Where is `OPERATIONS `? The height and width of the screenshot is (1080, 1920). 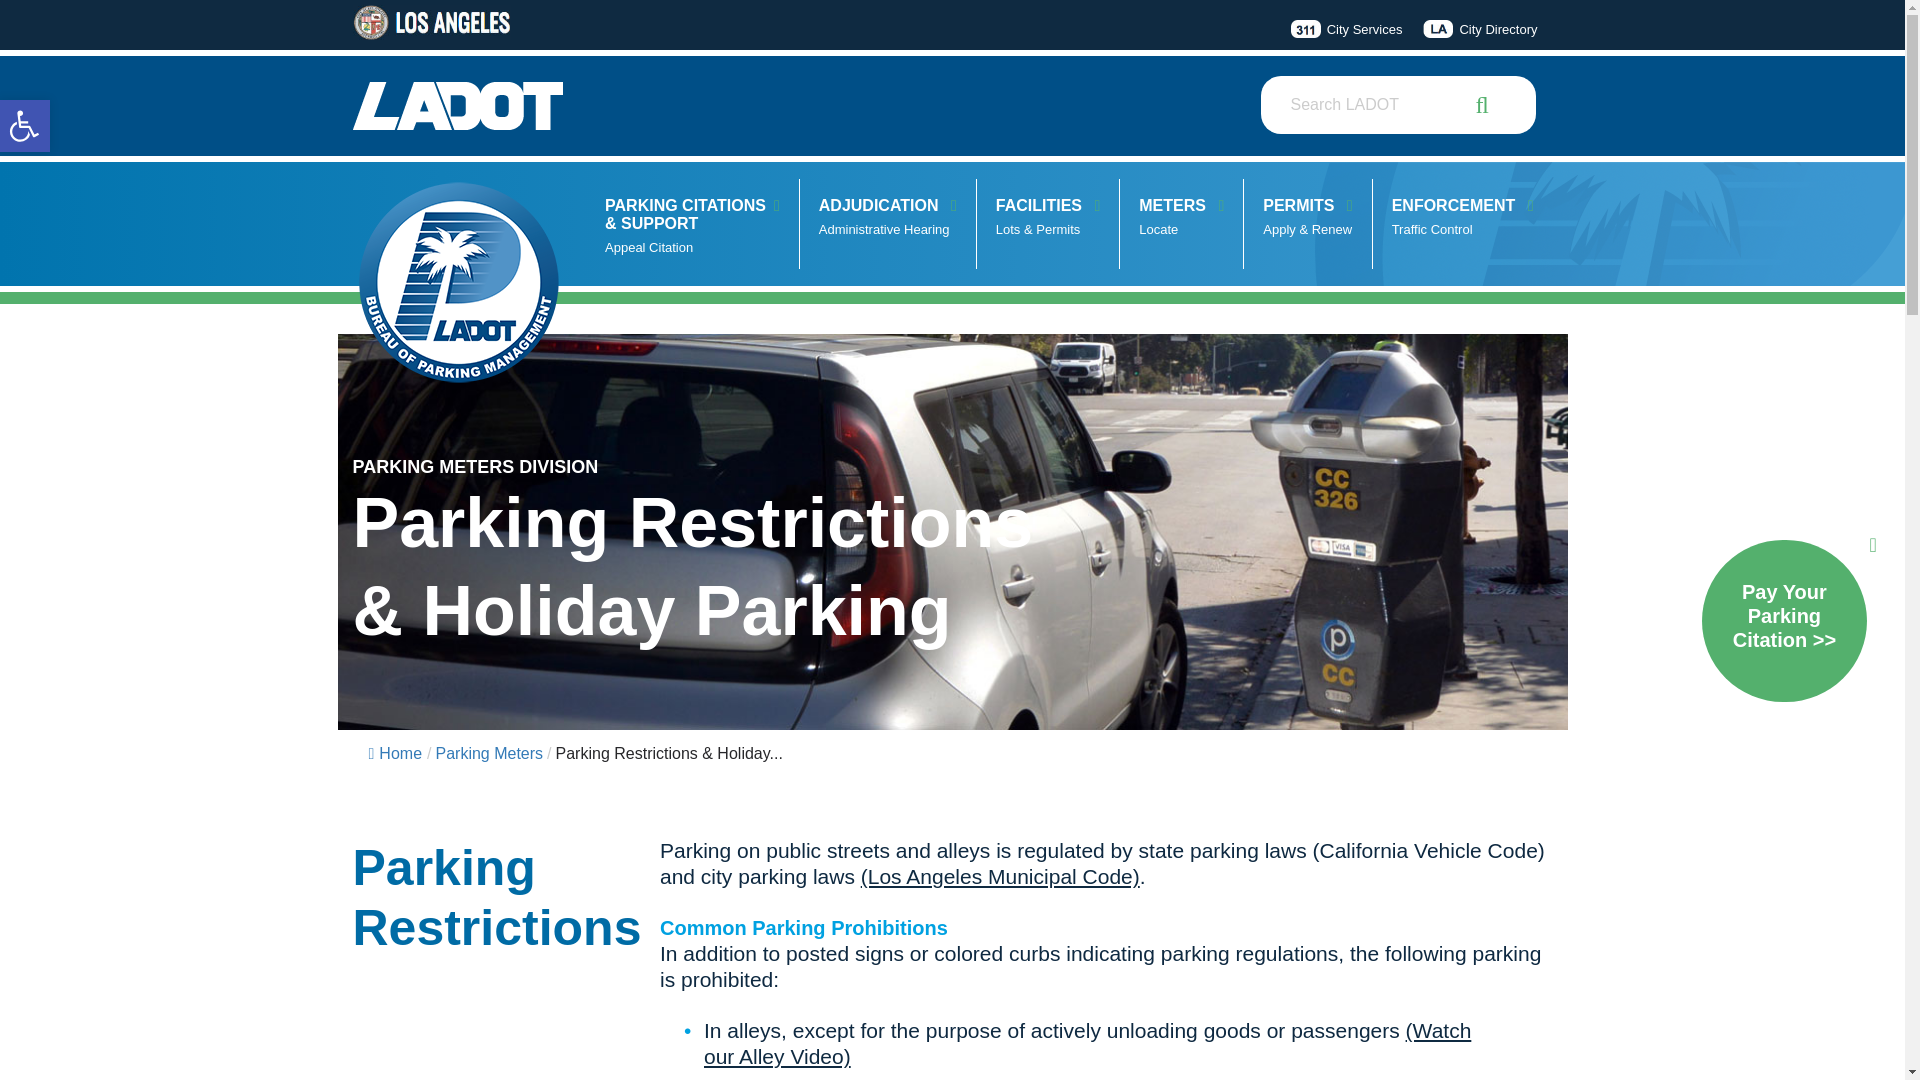 OPERATIONS  is located at coordinates (888, 224).